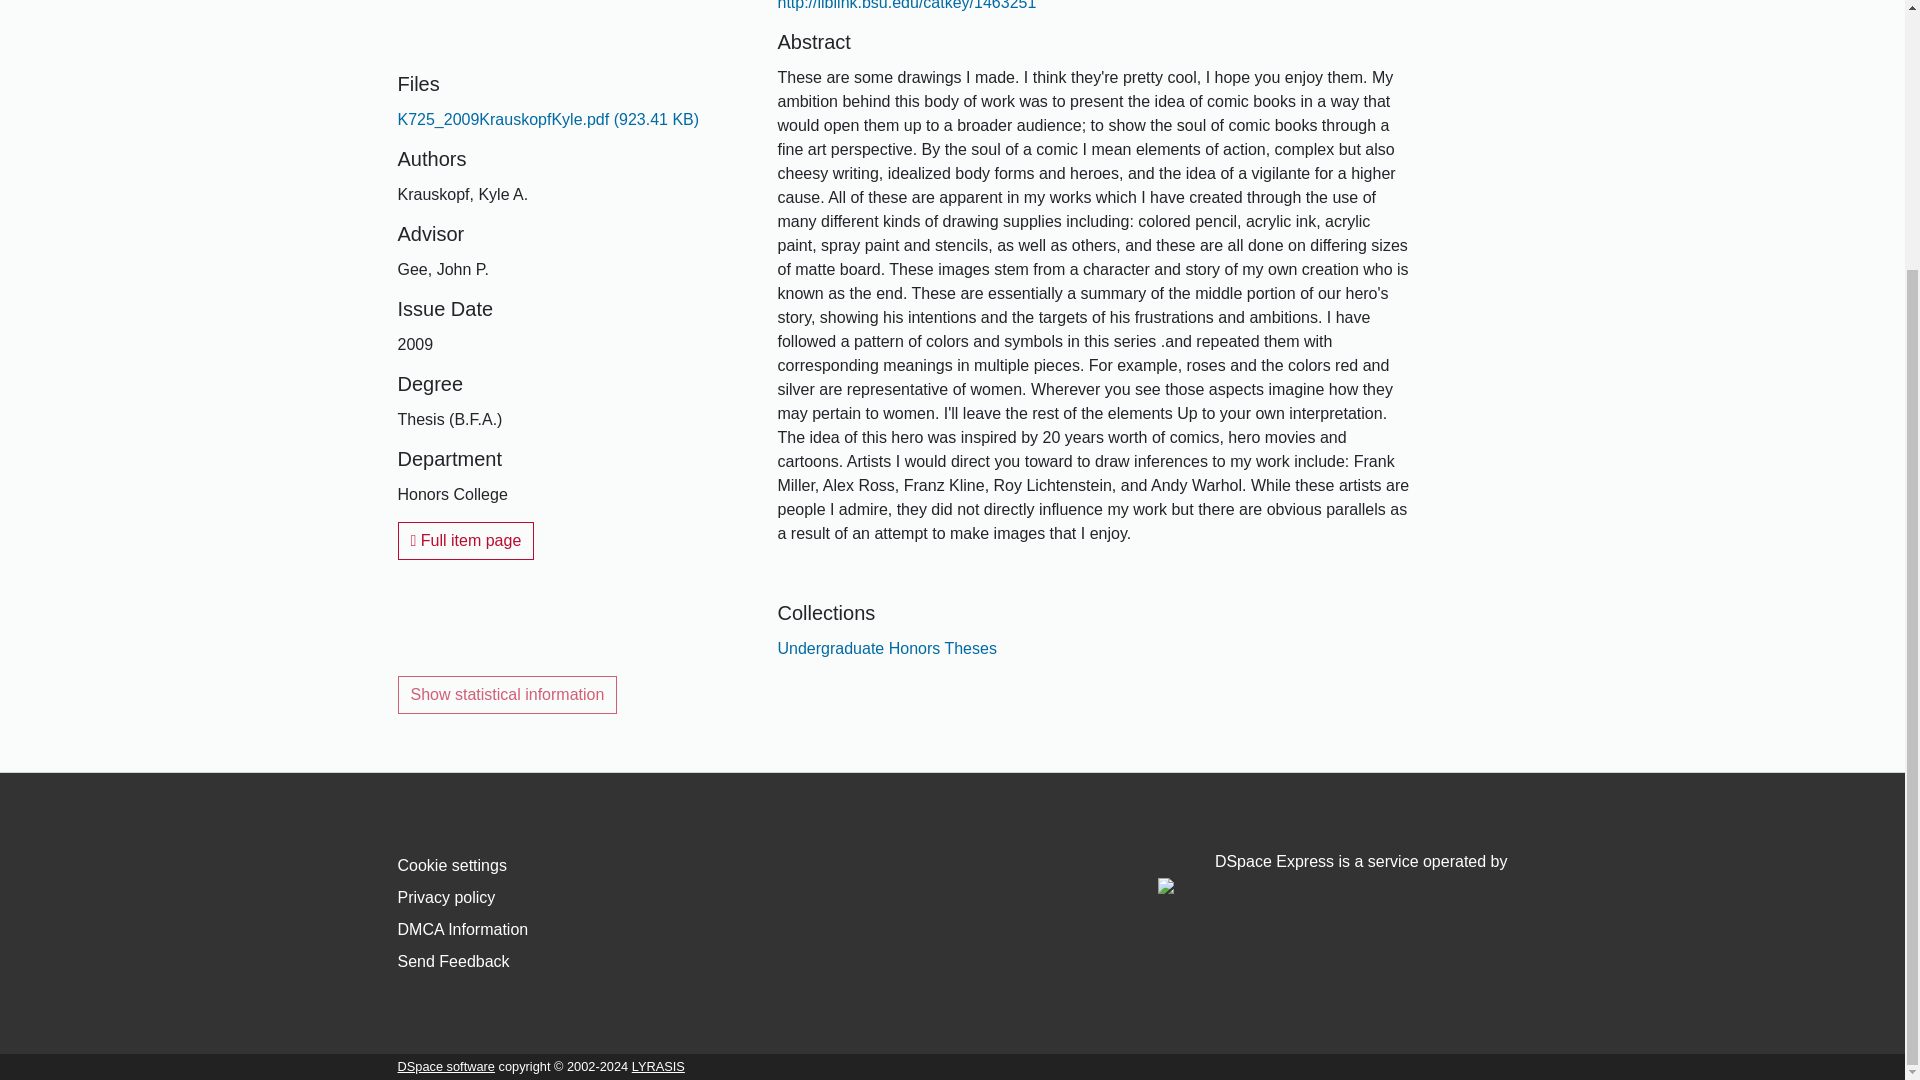  I want to click on Undergraduate Honors Theses, so click(886, 648).